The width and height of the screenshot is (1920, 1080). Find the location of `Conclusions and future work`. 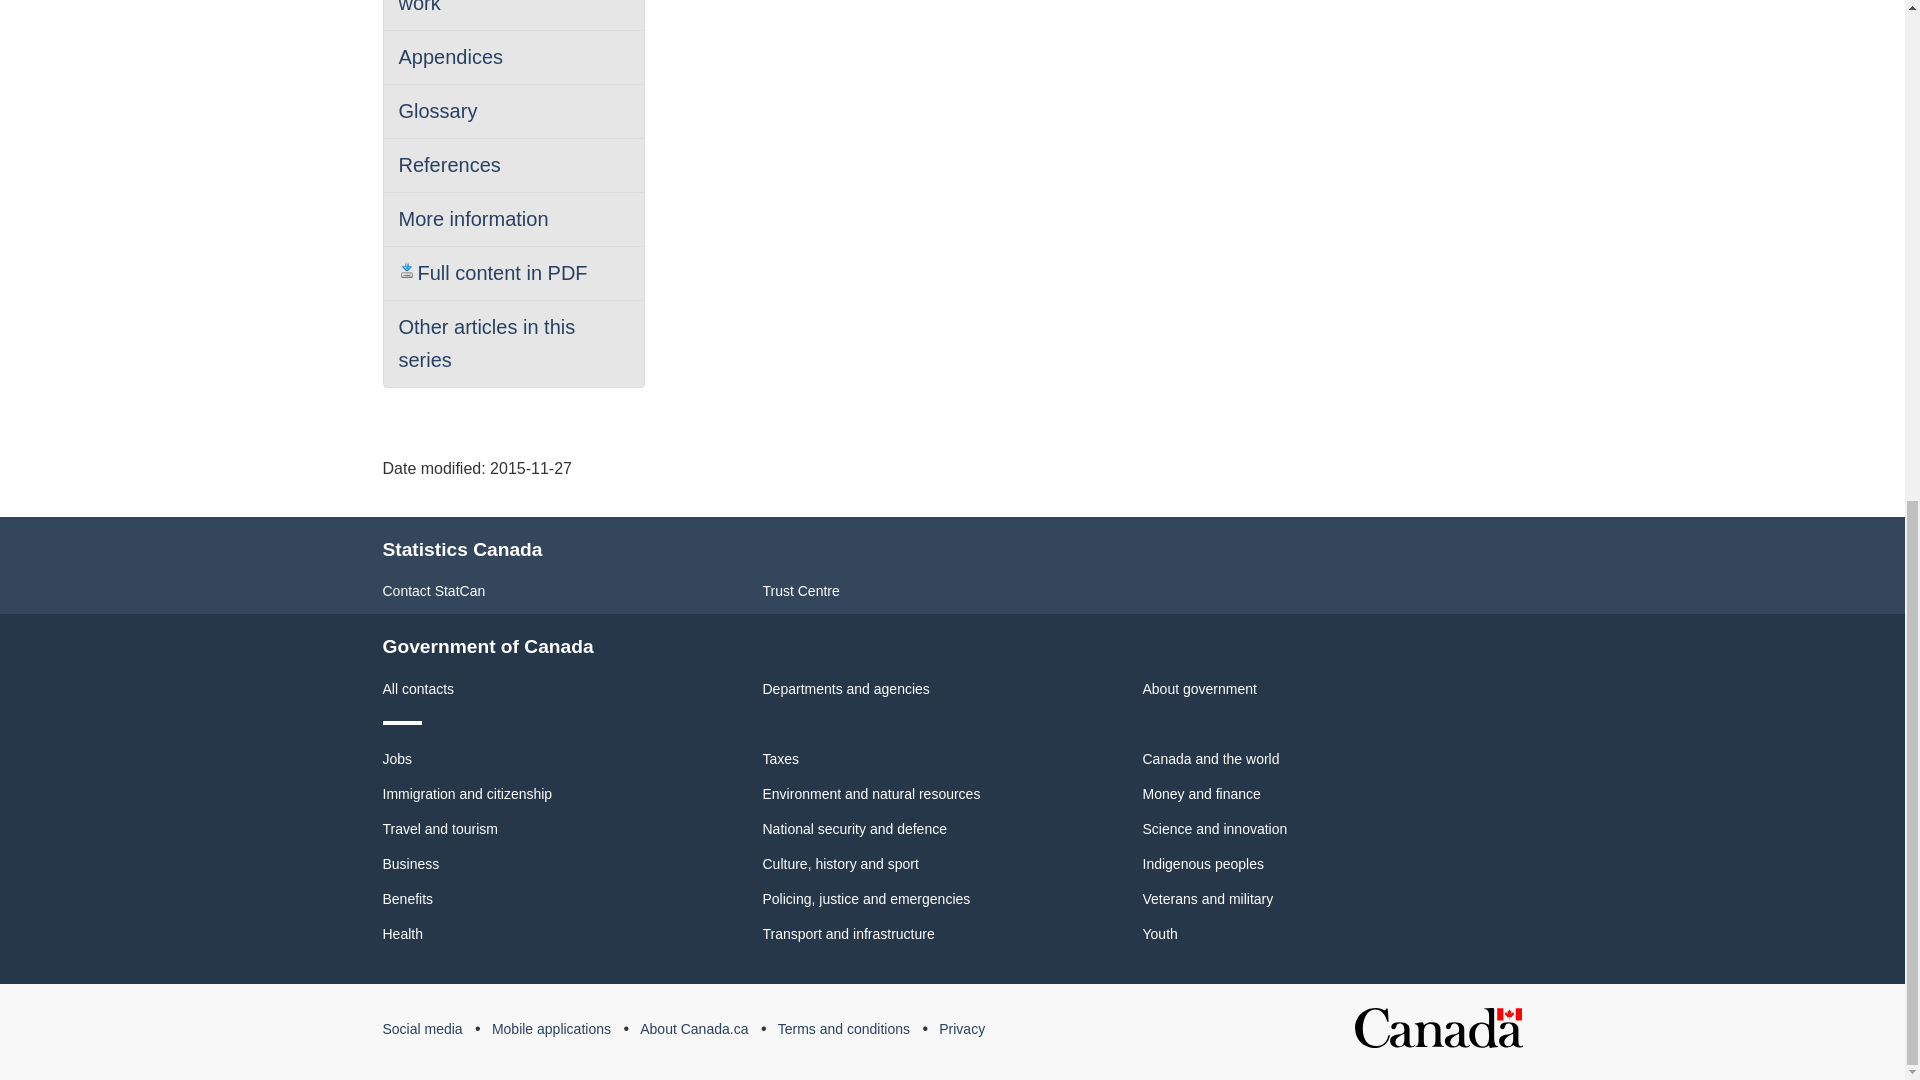

Conclusions and future work is located at coordinates (500, 7).